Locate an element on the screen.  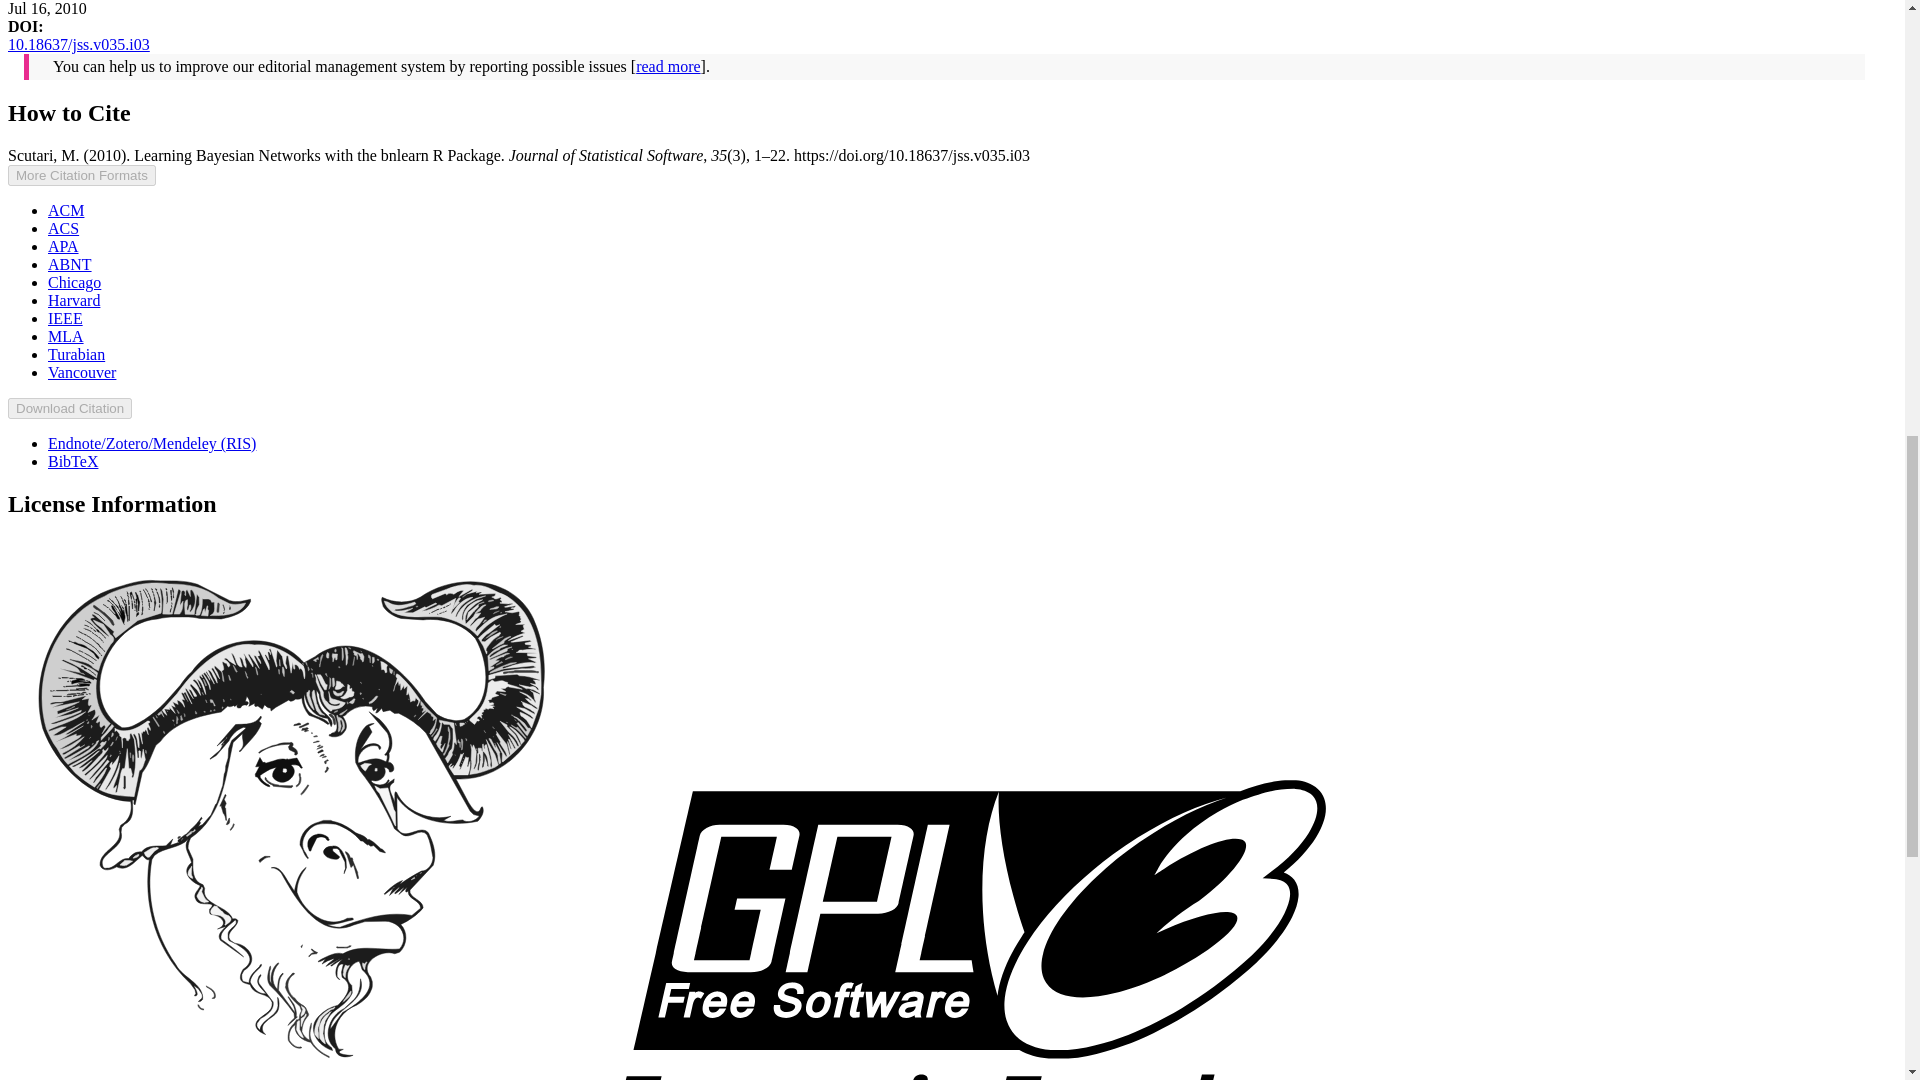
Chicago is located at coordinates (74, 282).